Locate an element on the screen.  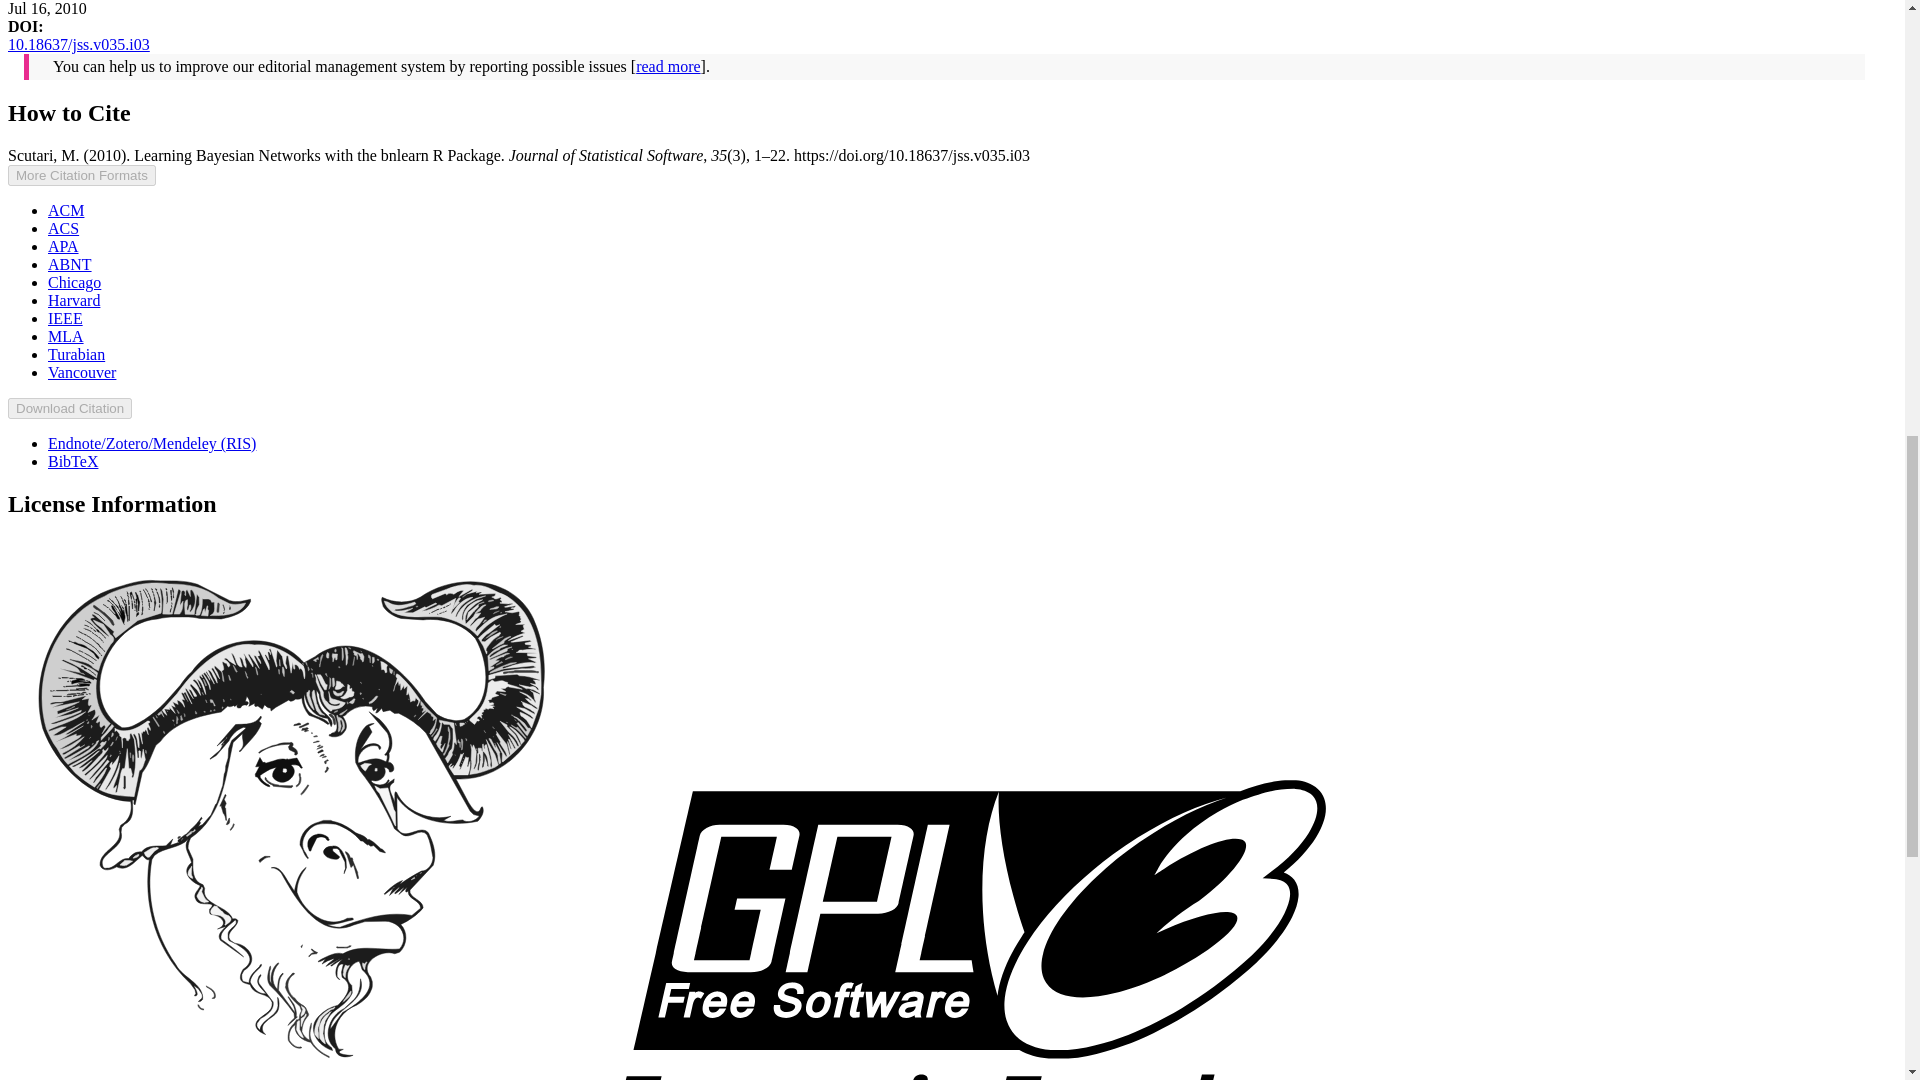
Chicago is located at coordinates (74, 282).